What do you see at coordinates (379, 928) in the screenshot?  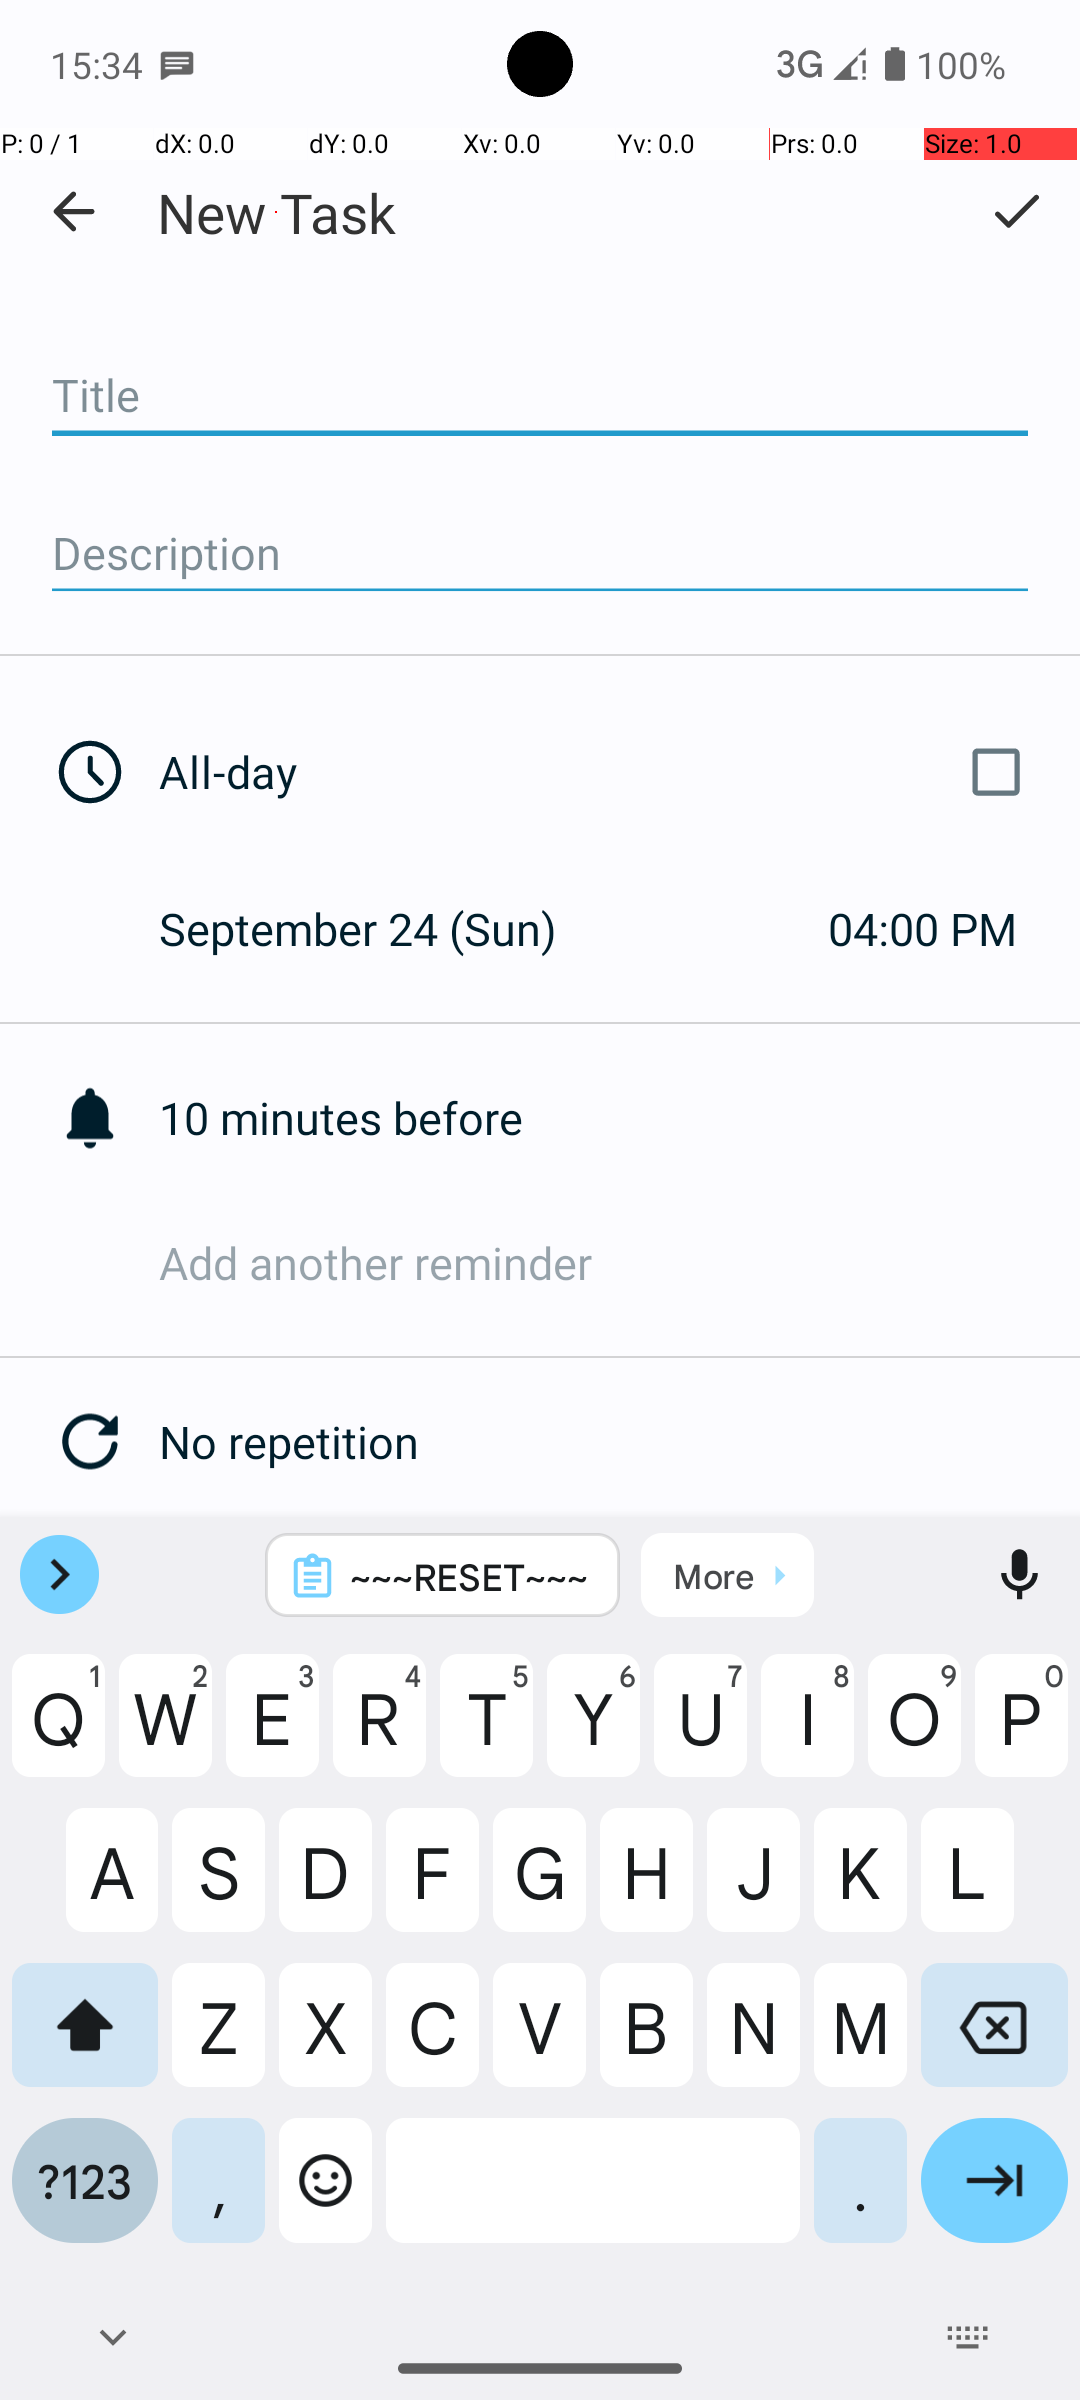 I see `September 24 (Sun)` at bounding box center [379, 928].